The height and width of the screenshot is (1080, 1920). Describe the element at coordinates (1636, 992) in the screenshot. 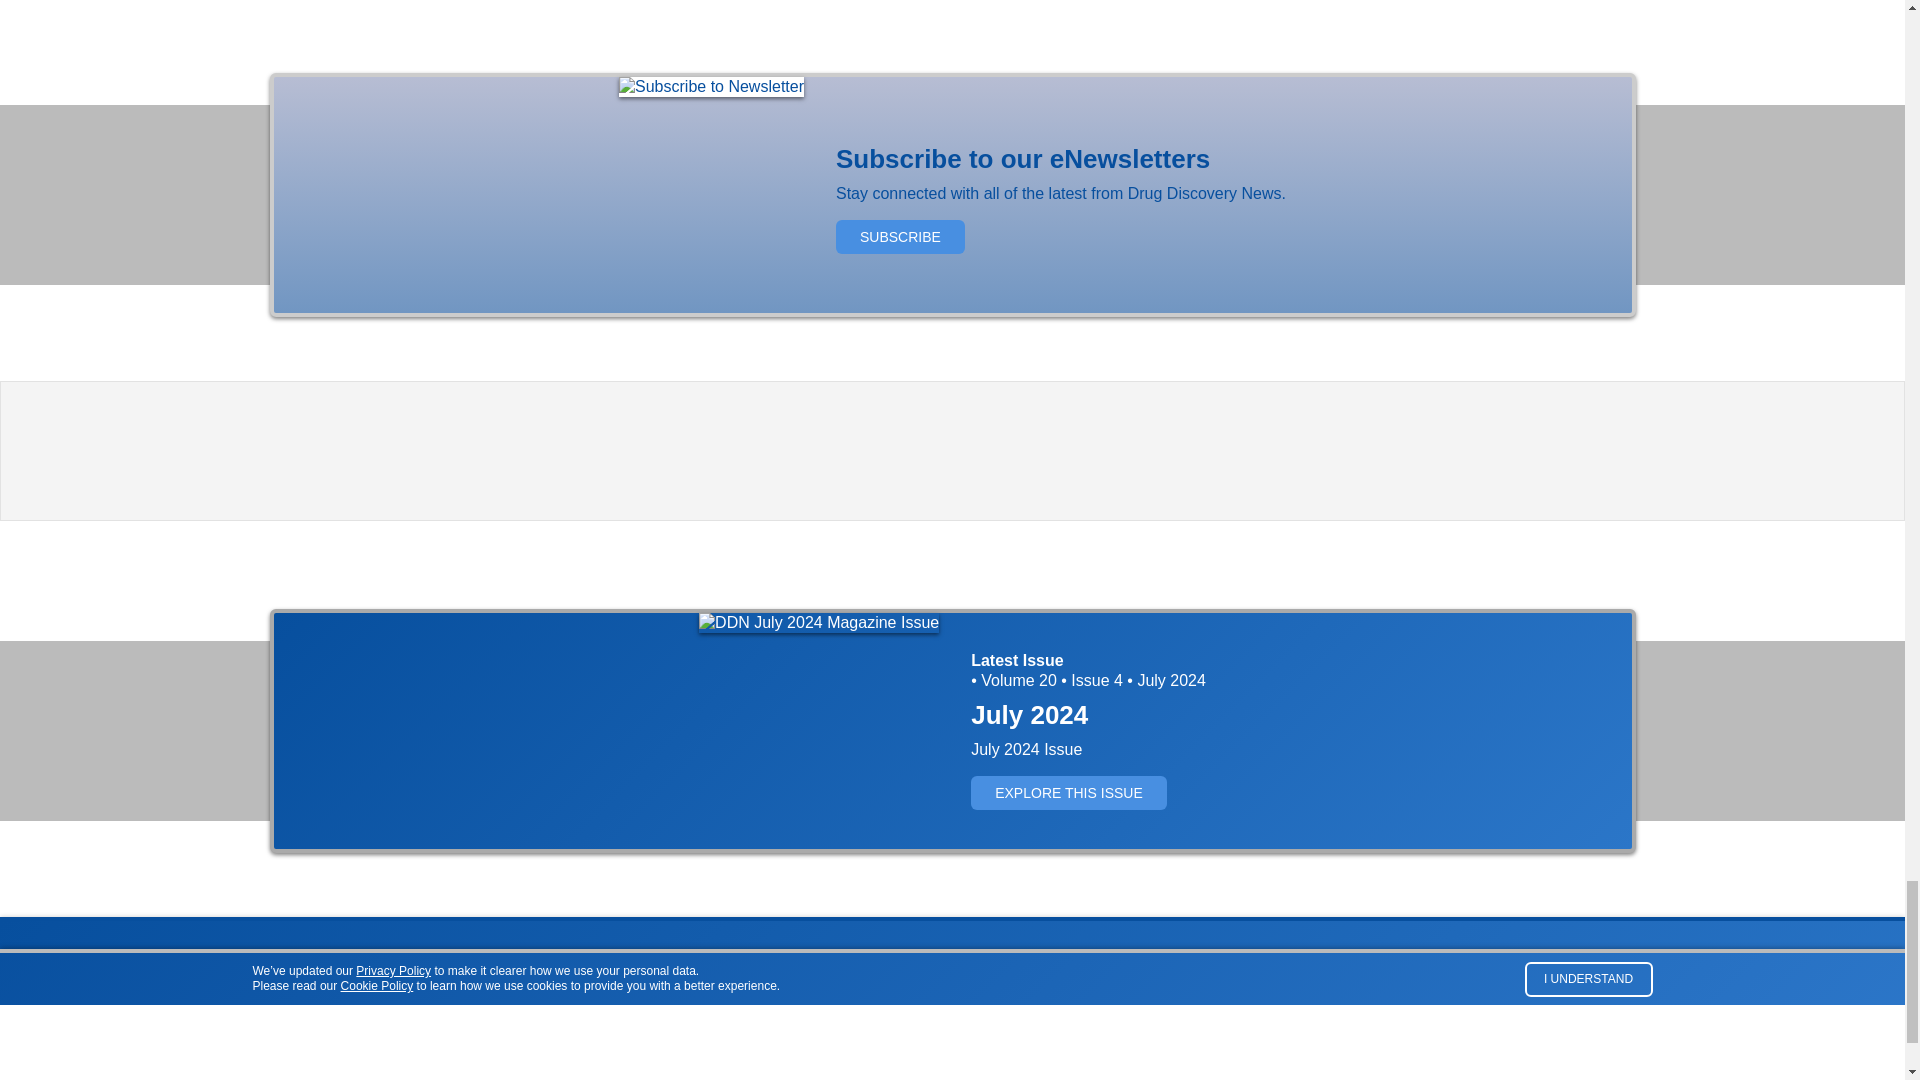

I see `LinkedIn` at that location.